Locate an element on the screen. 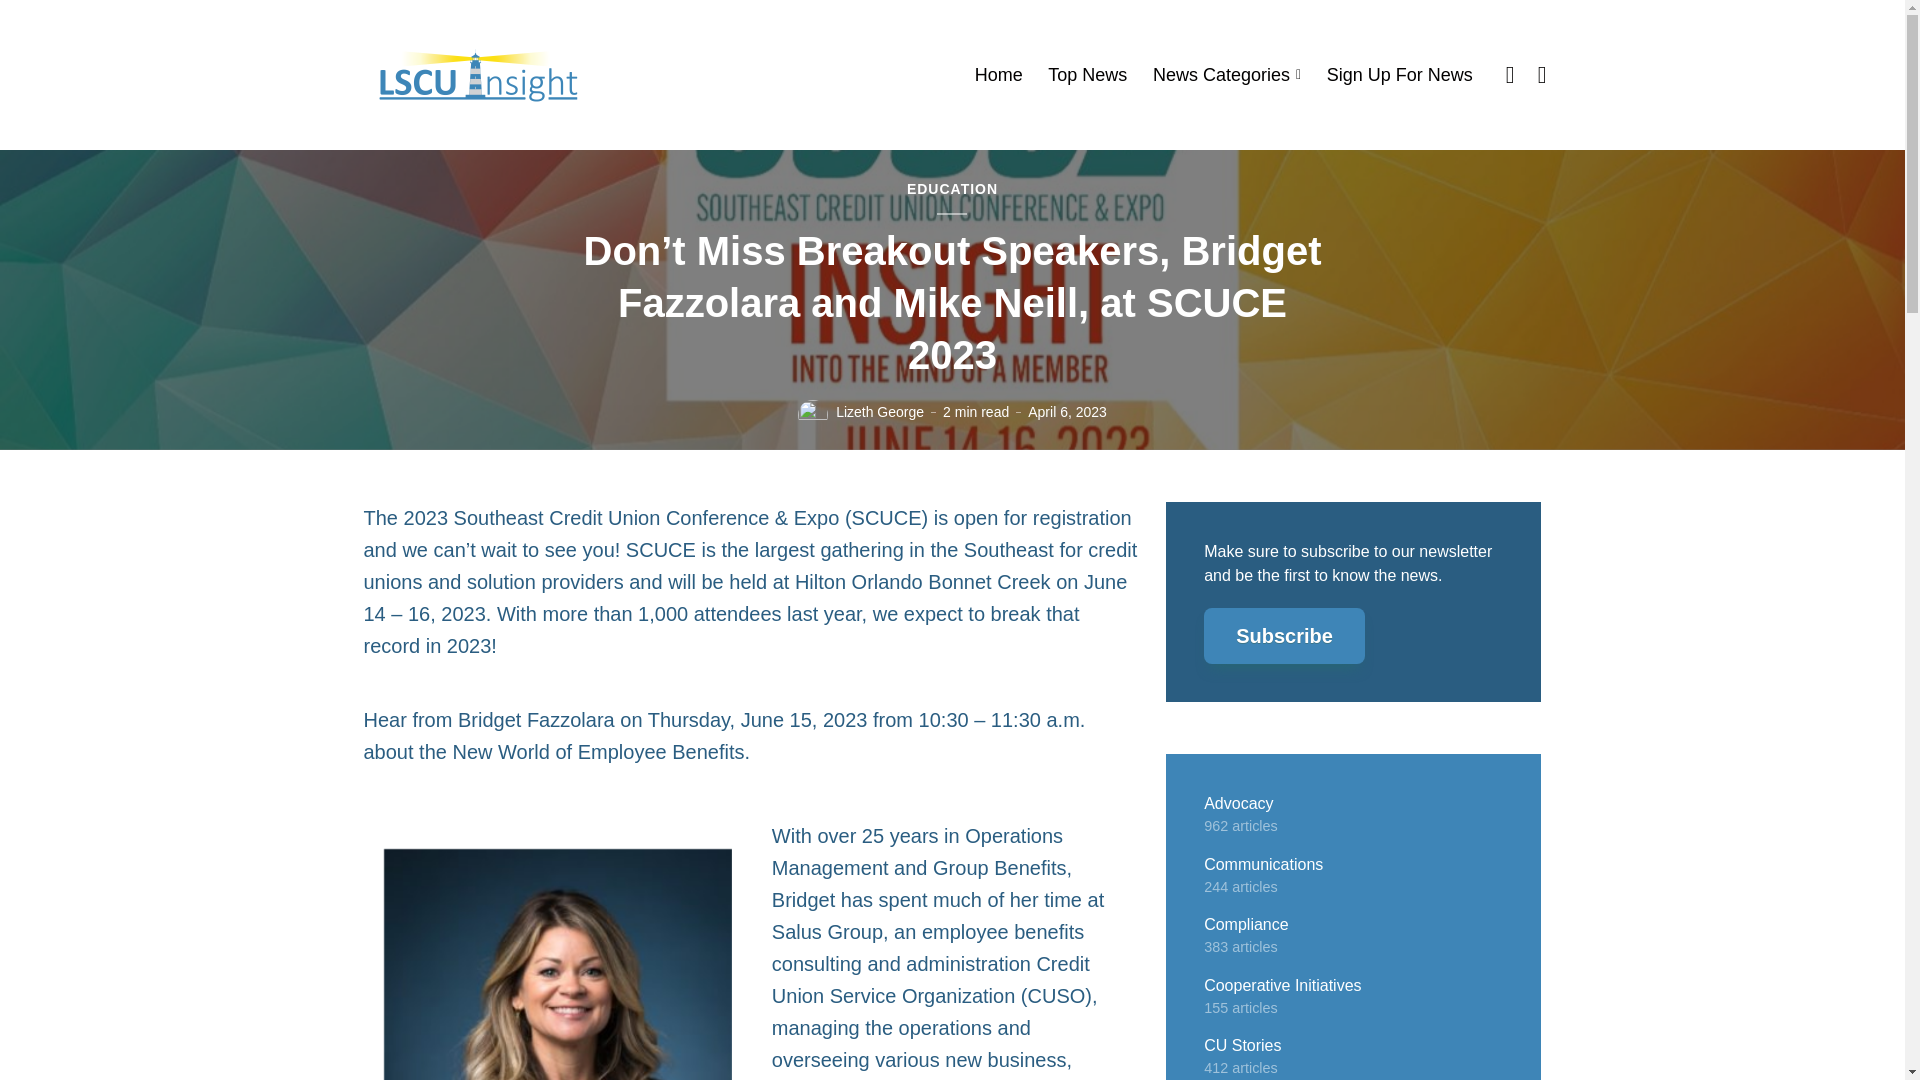 This screenshot has width=1920, height=1080. Top News is located at coordinates (1088, 75).